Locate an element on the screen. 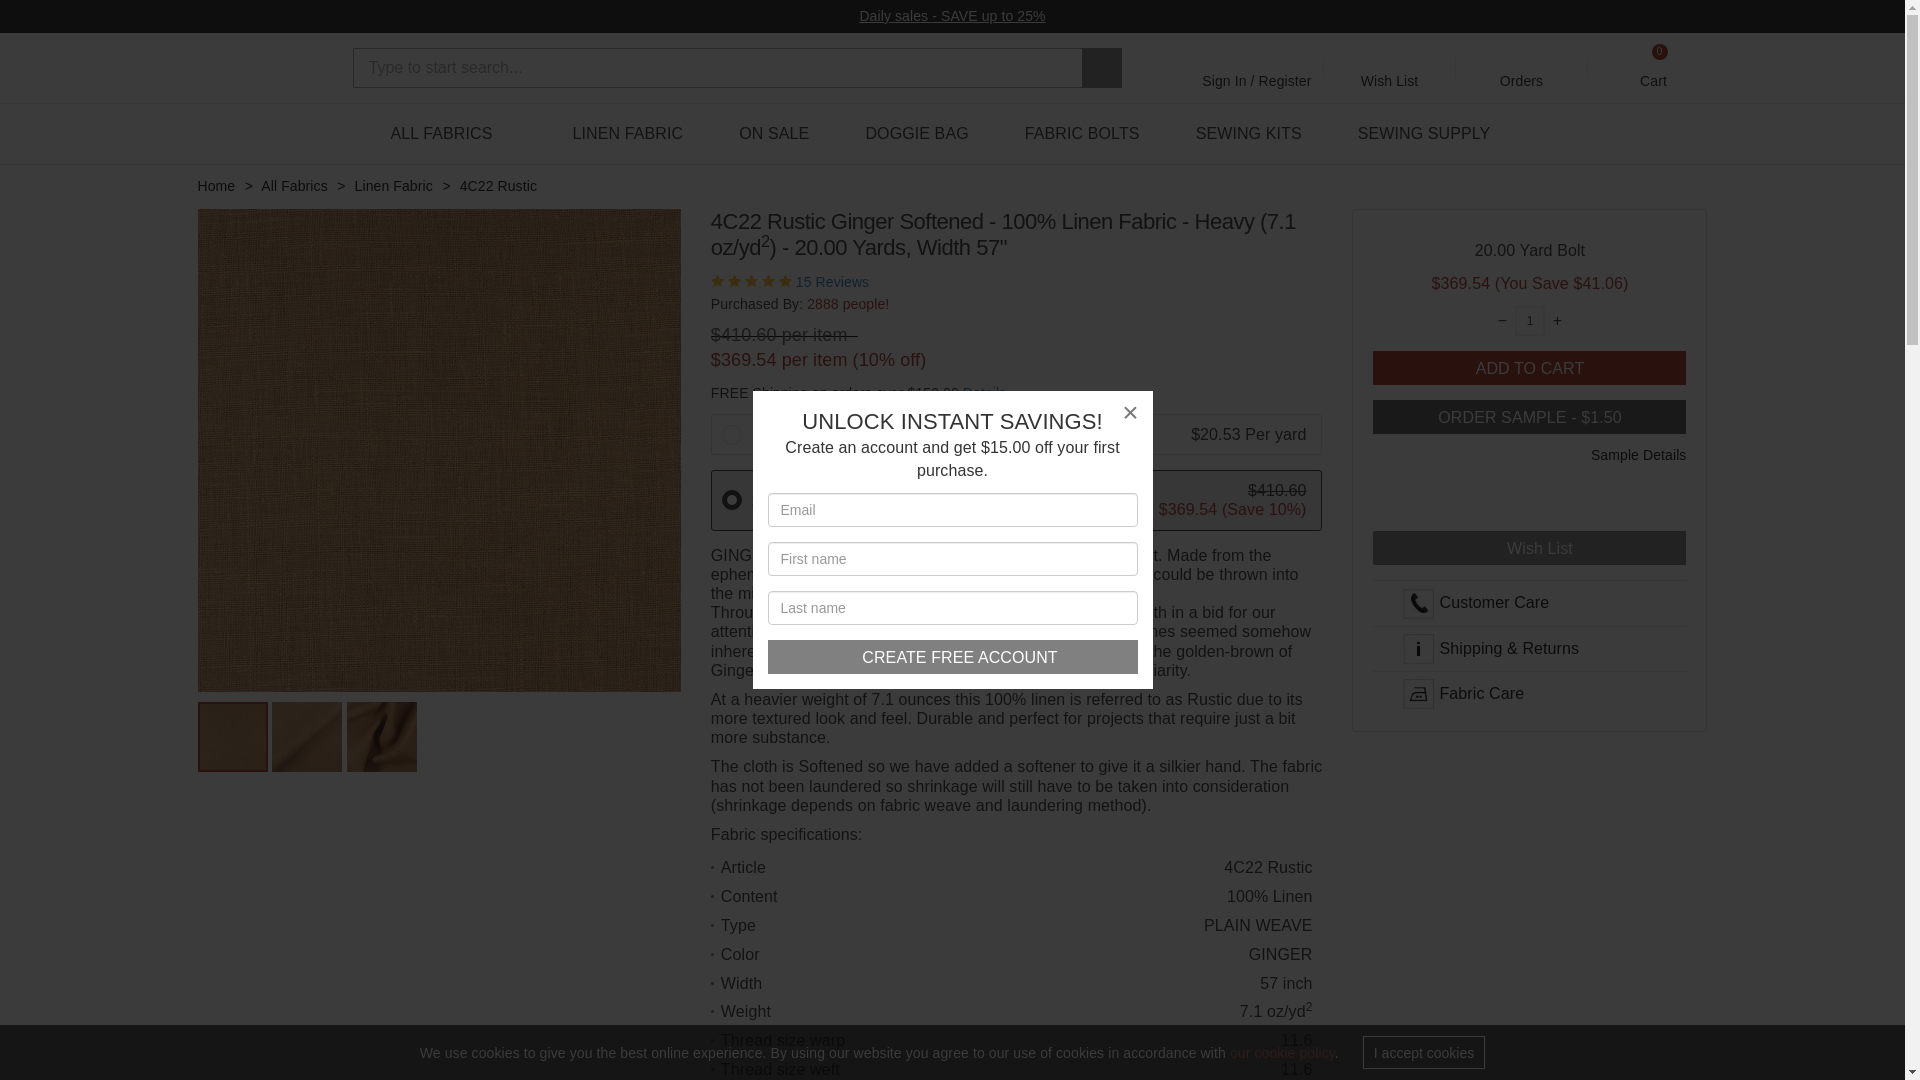 This screenshot has width=1920, height=1080. FABRIC BOLTS is located at coordinates (1082, 134).